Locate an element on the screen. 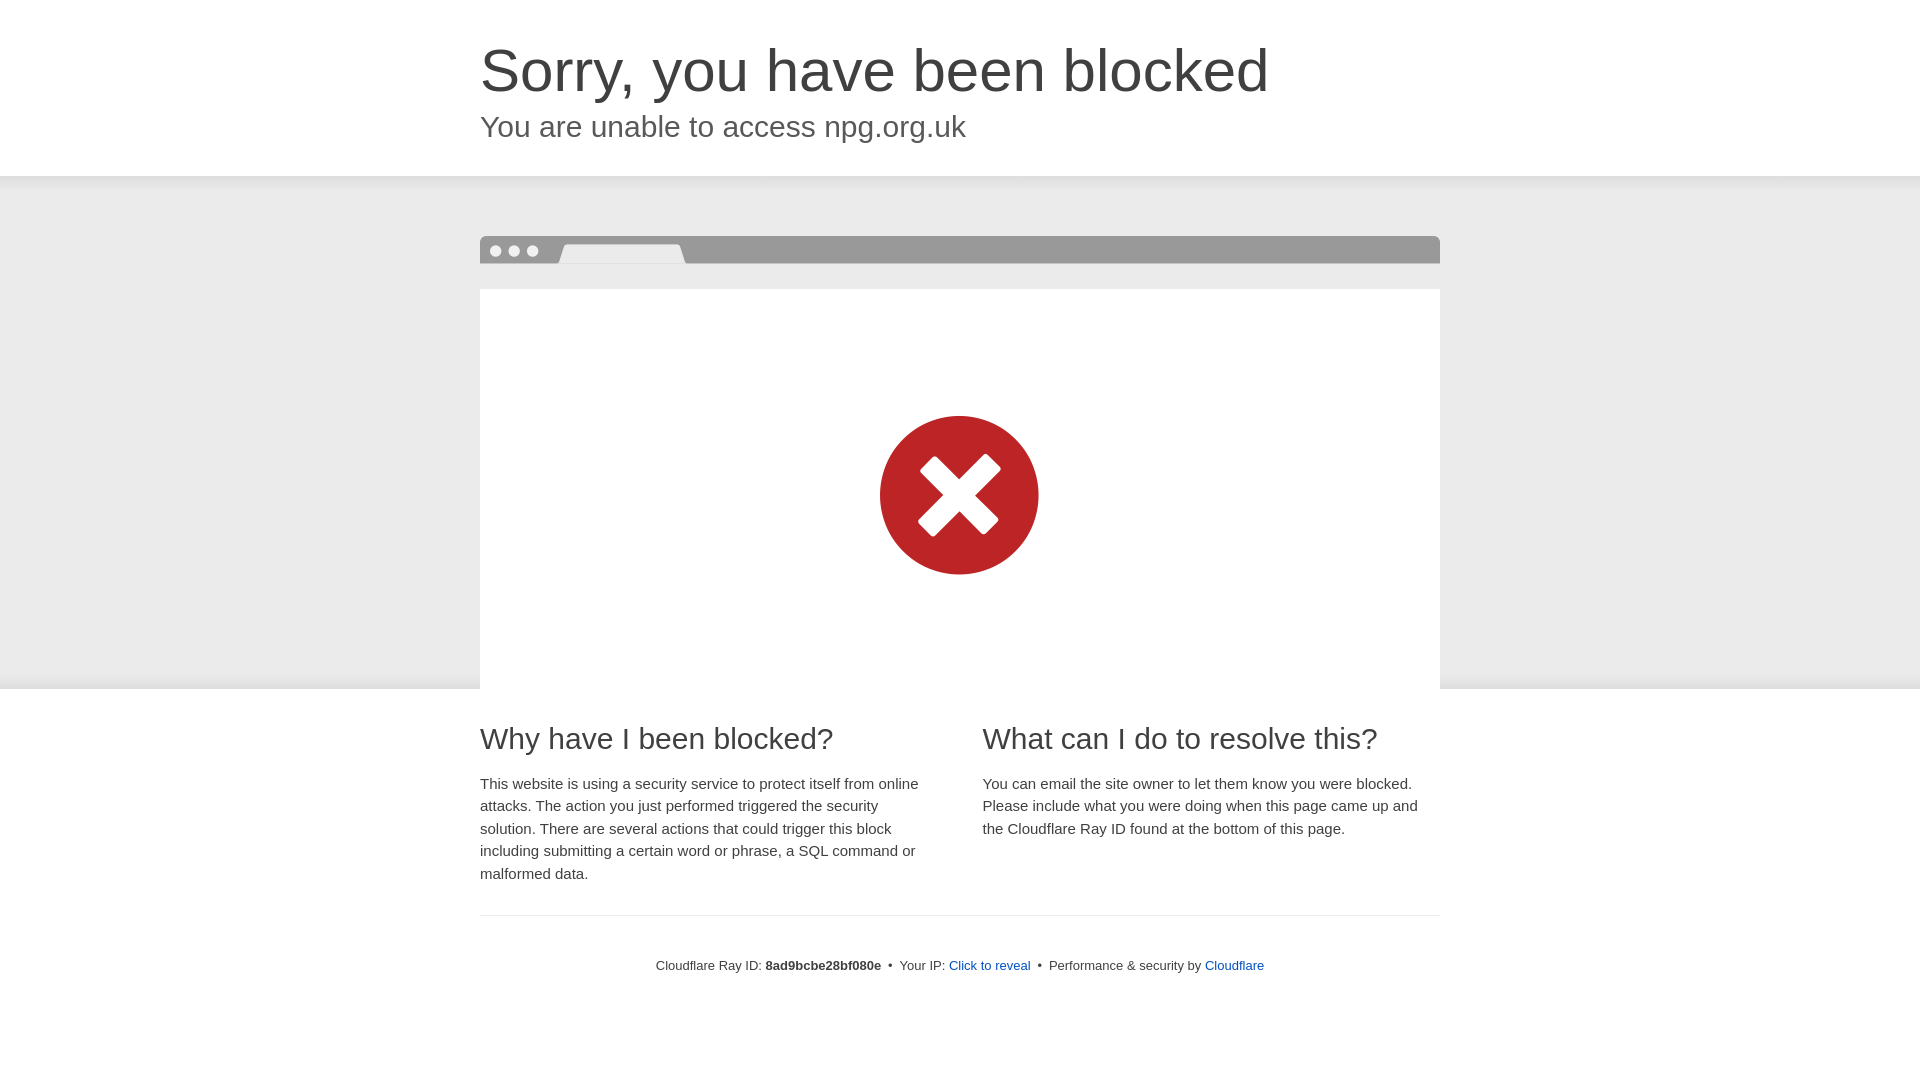 The height and width of the screenshot is (1080, 1920). Cloudflare is located at coordinates (1234, 965).